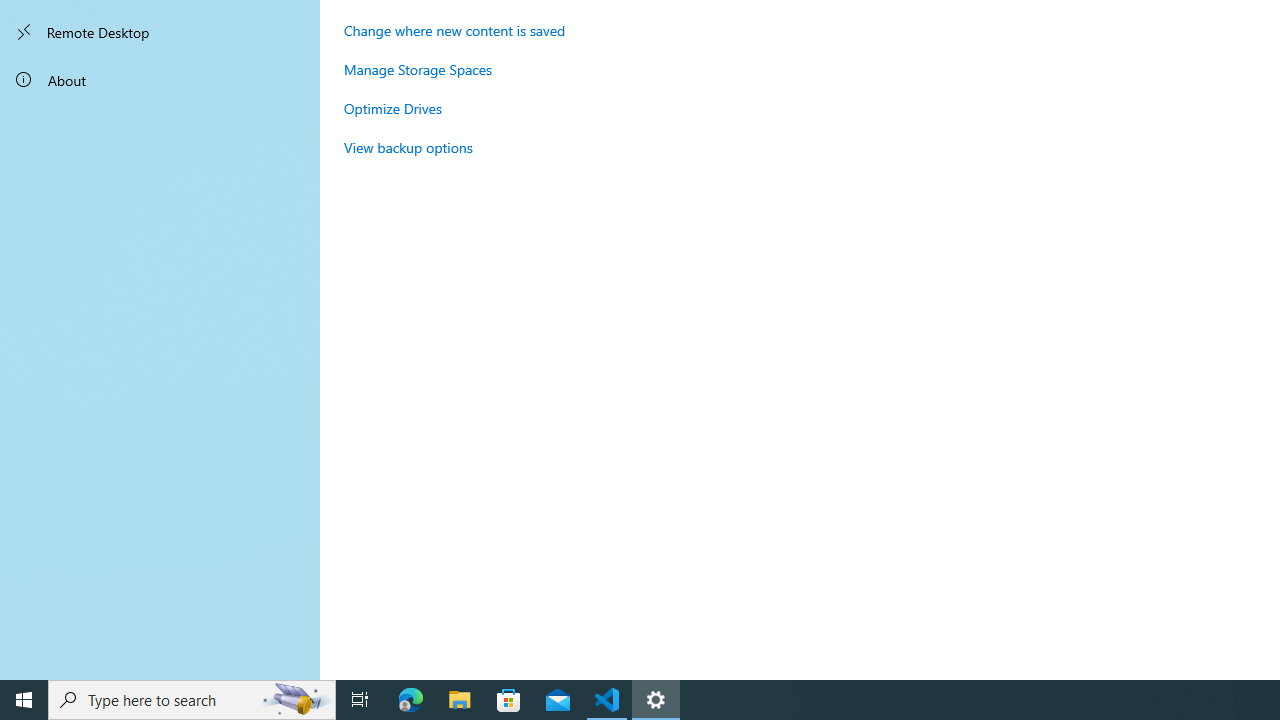 The image size is (1280, 720). What do you see at coordinates (454, 30) in the screenshot?
I see `Change where new content is saved` at bounding box center [454, 30].